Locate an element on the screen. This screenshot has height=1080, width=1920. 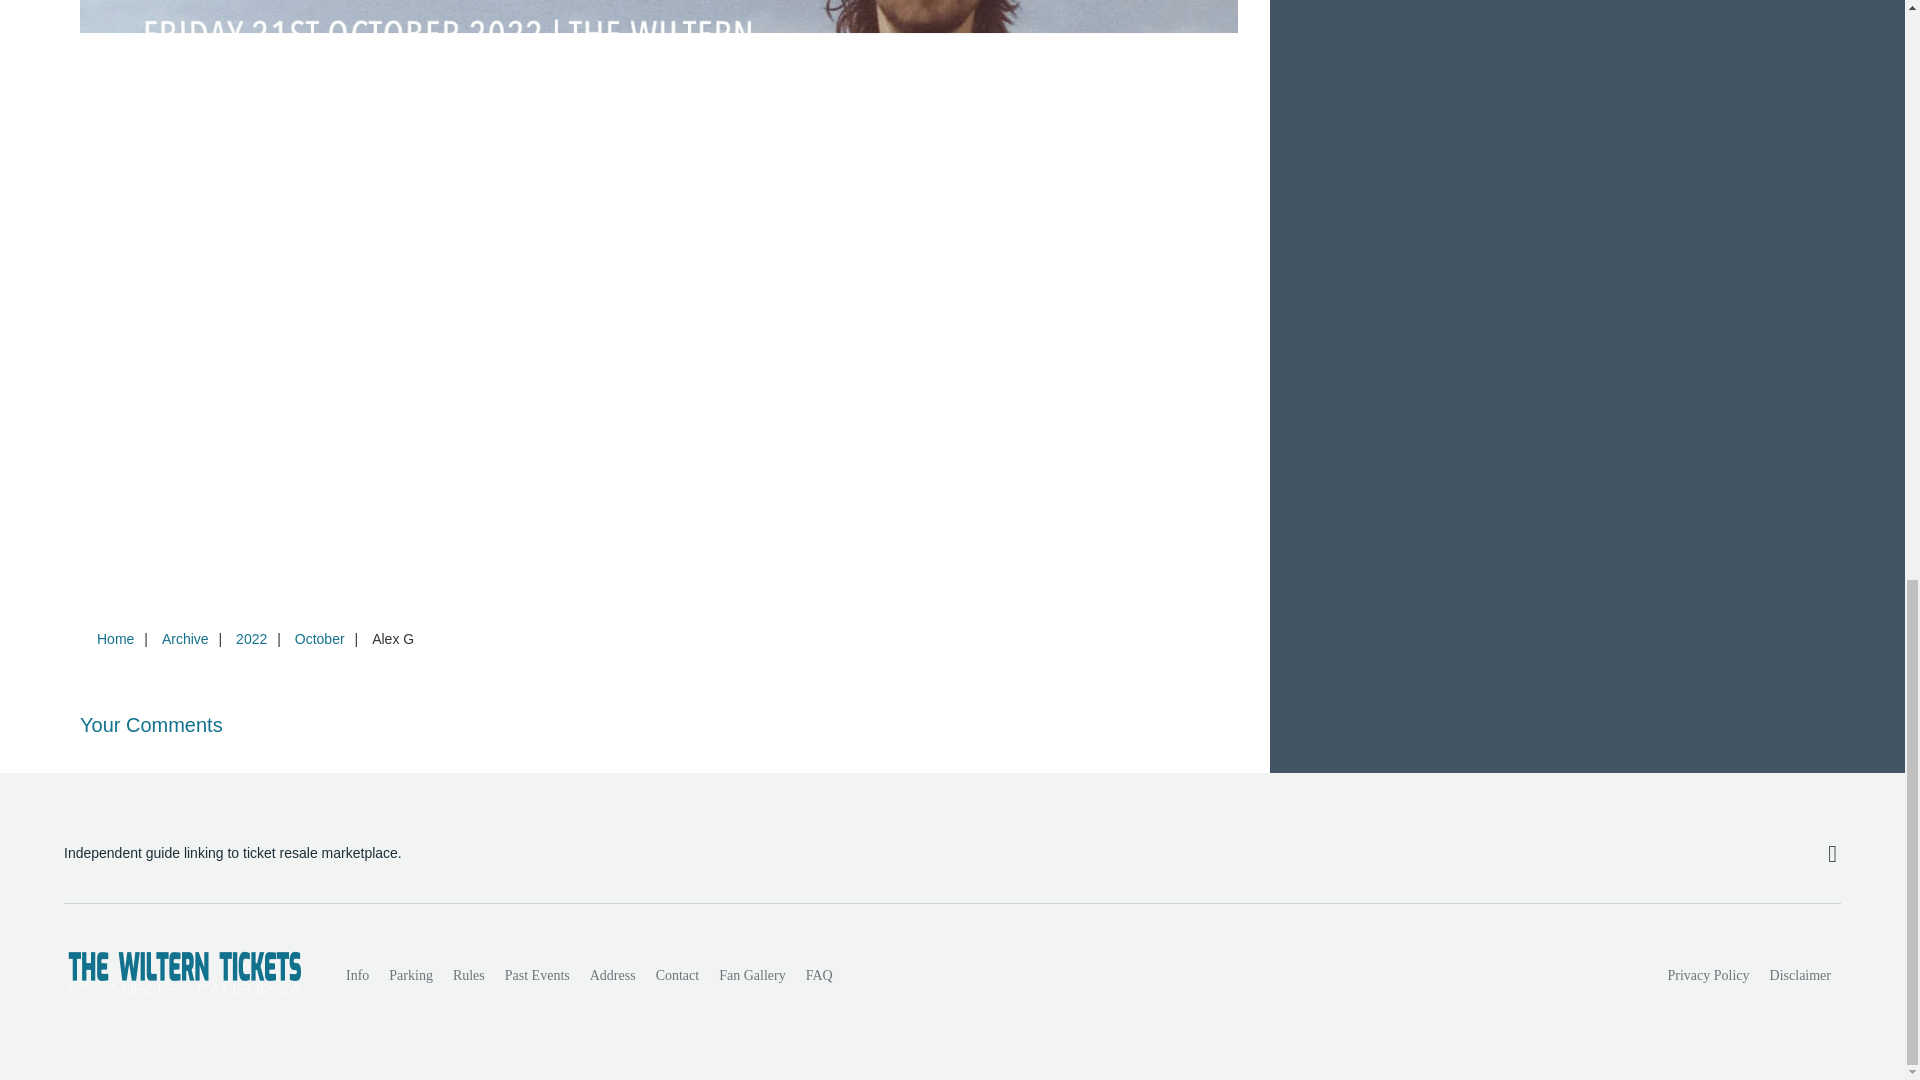
Parking is located at coordinates (410, 975).